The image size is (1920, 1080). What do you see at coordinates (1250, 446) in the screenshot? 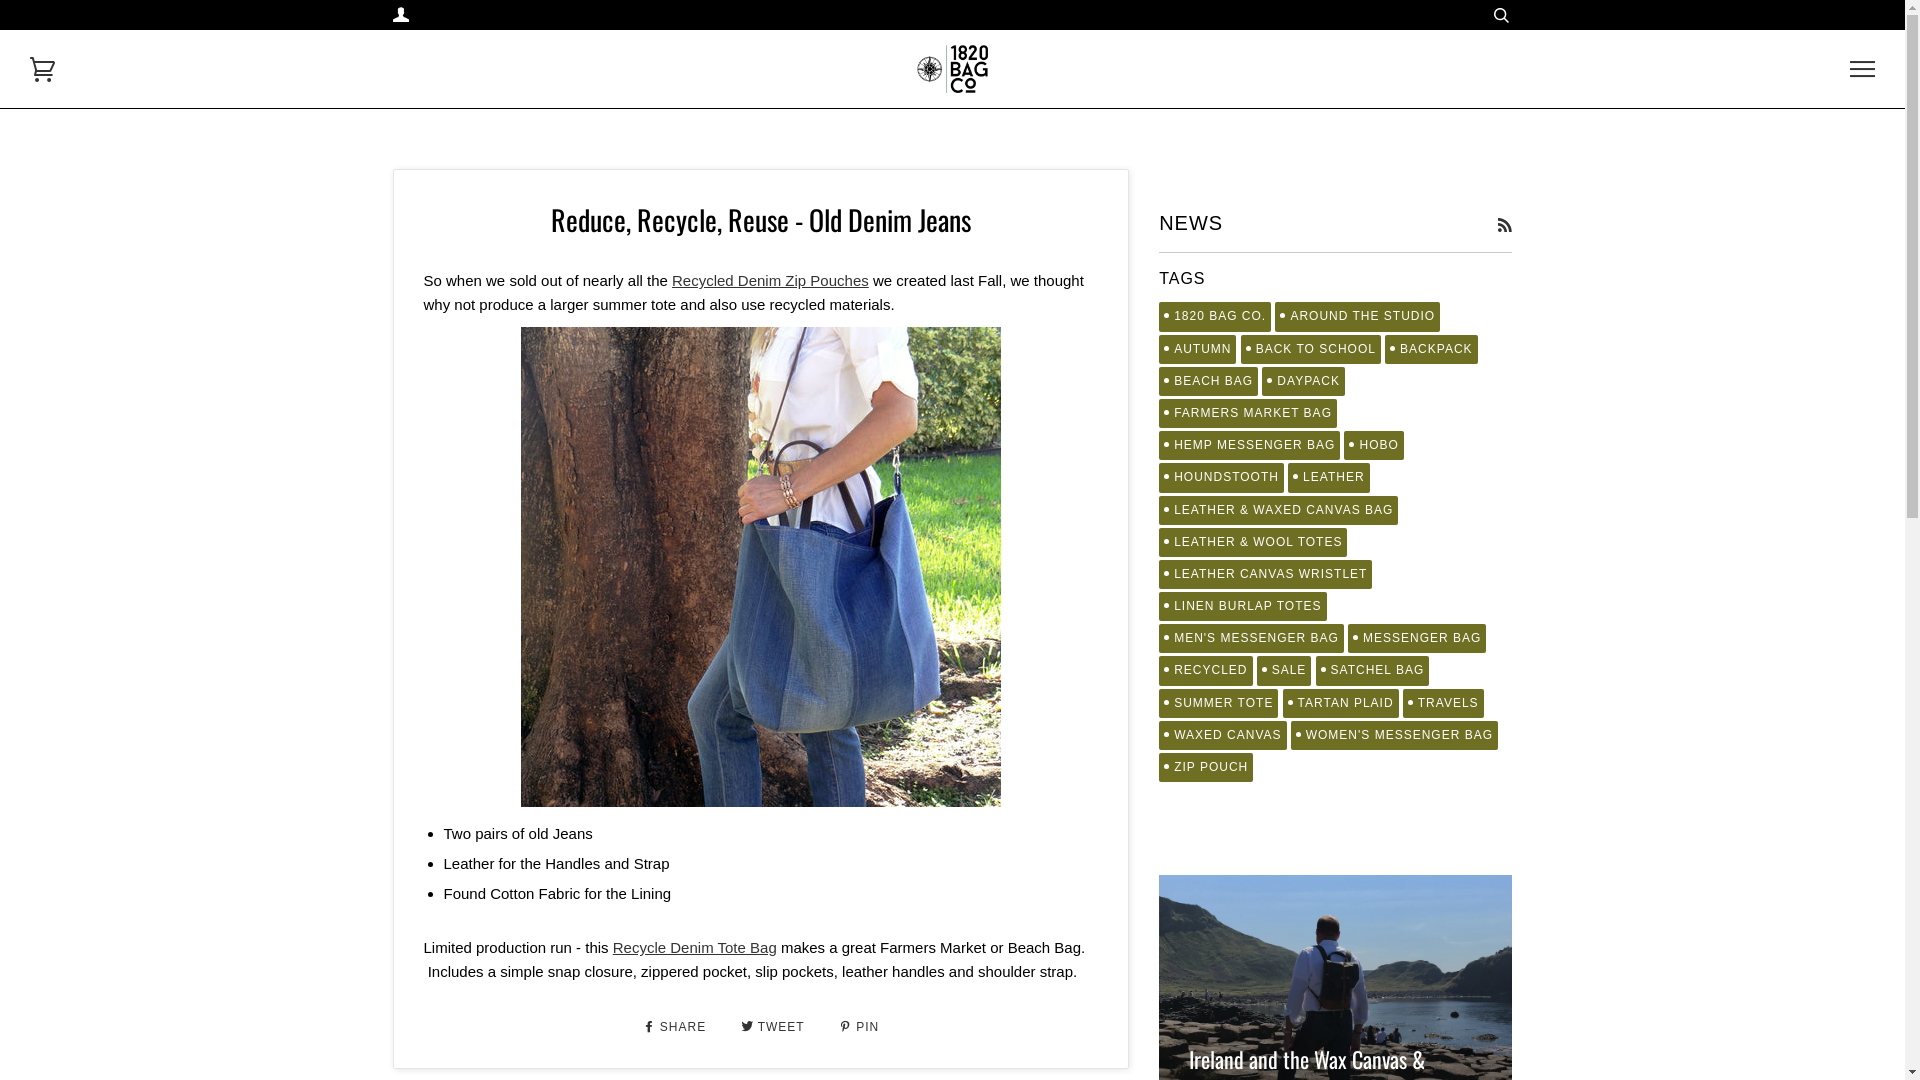
I see `HEMP MESSENGER BAG` at bounding box center [1250, 446].